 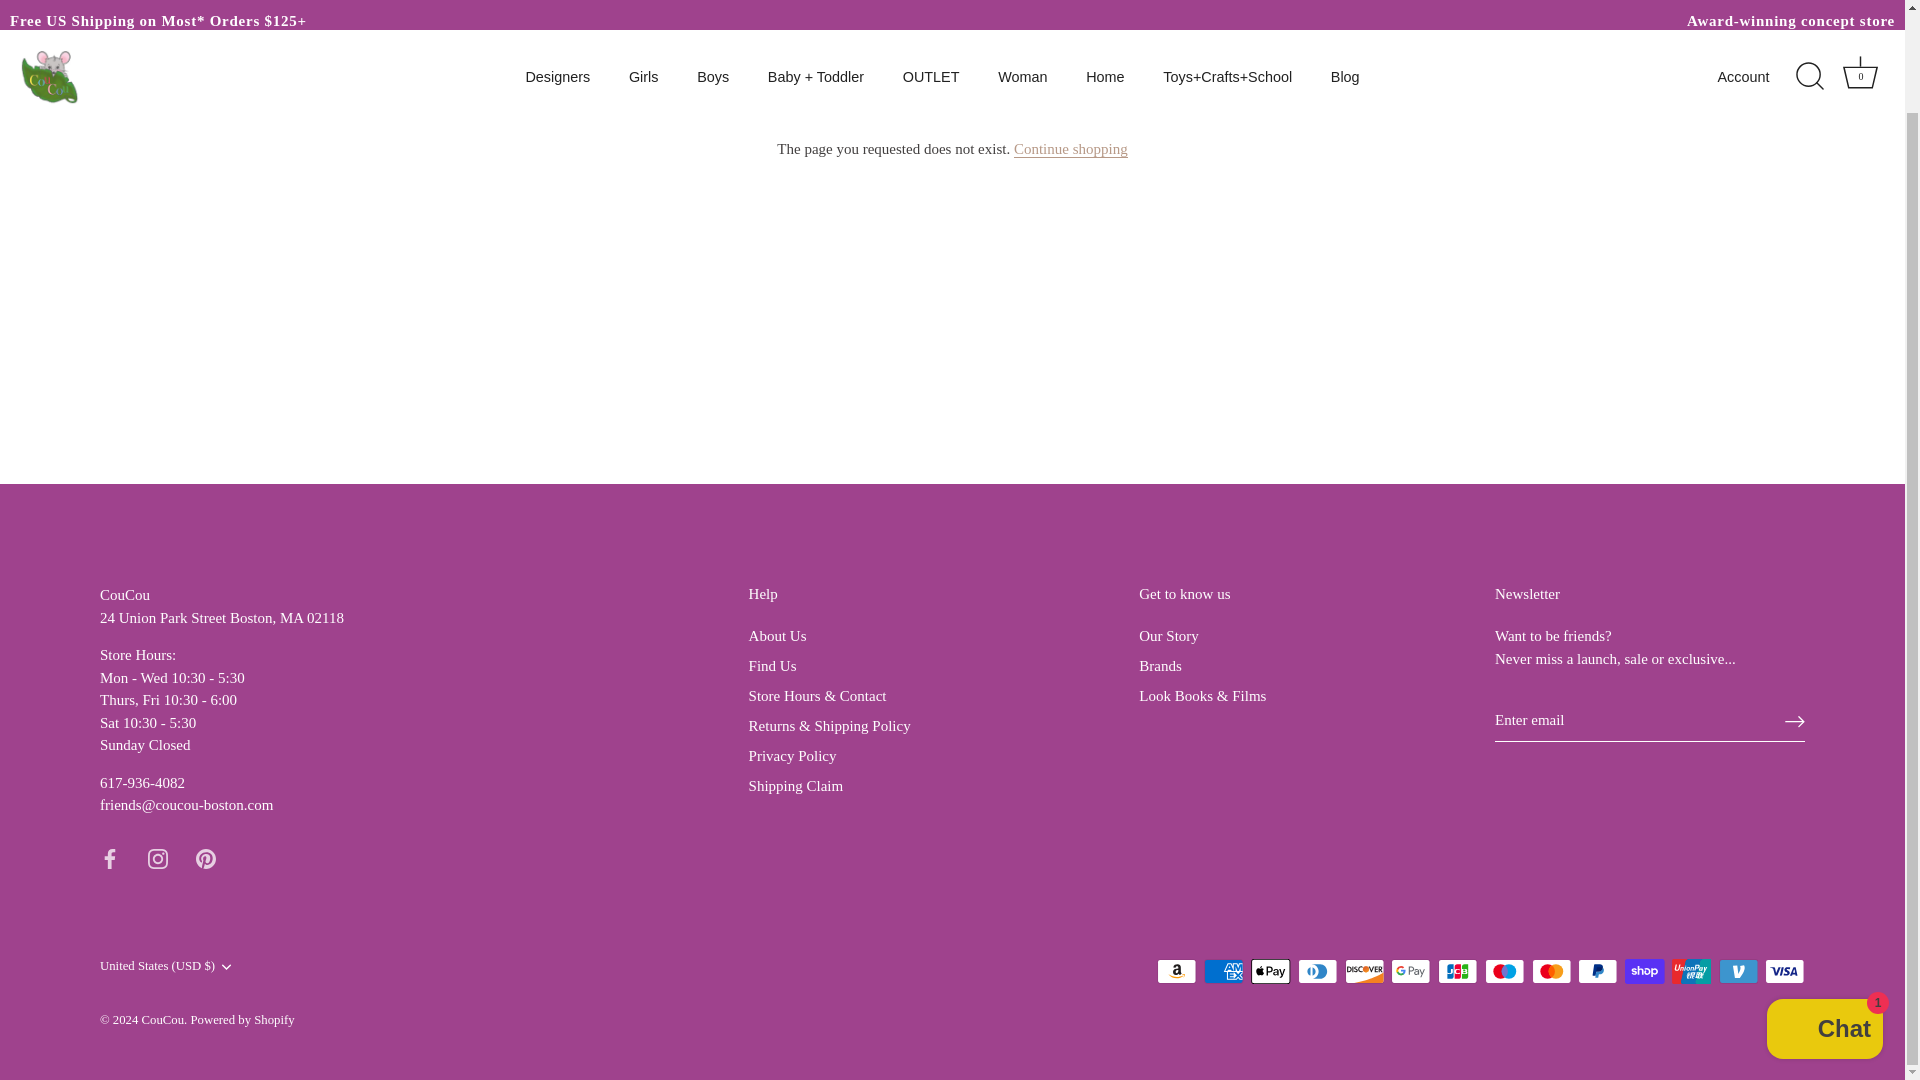 What do you see at coordinates (1738, 971) in the screenshot?
I see `Venmo` at bounding box center [1738, 971].